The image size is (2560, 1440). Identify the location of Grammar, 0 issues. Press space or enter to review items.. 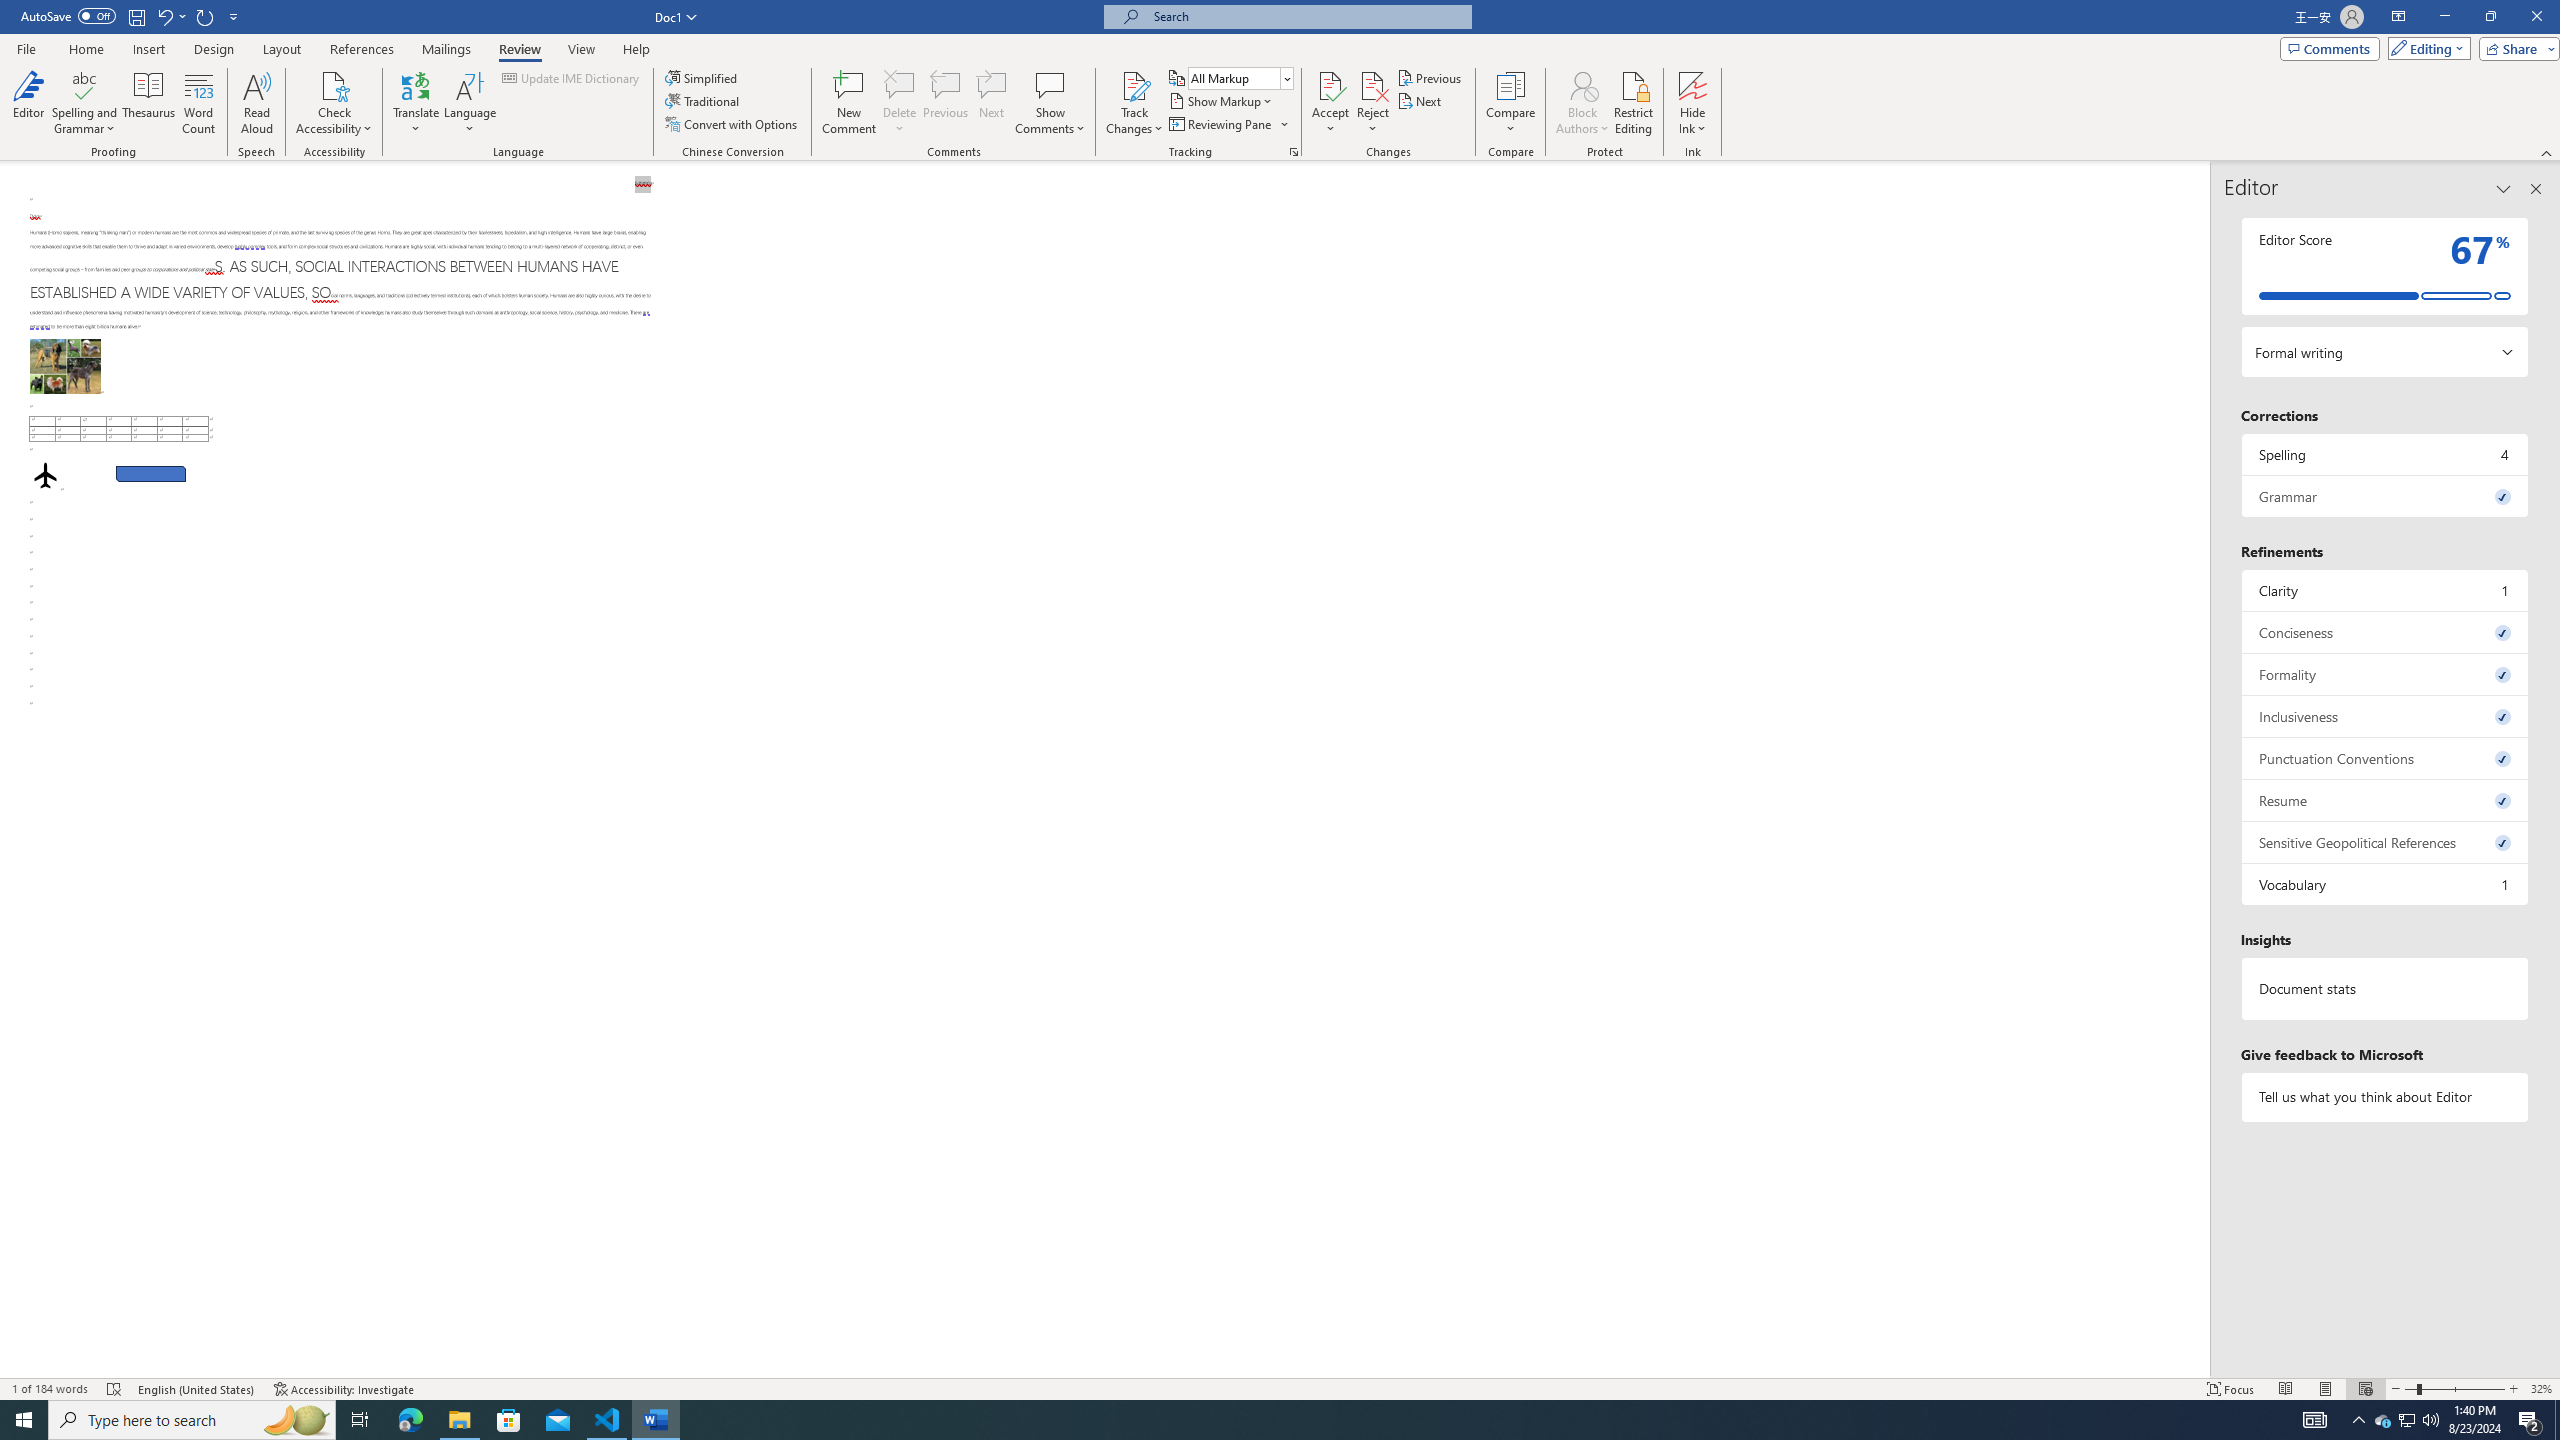
(2386, 496).